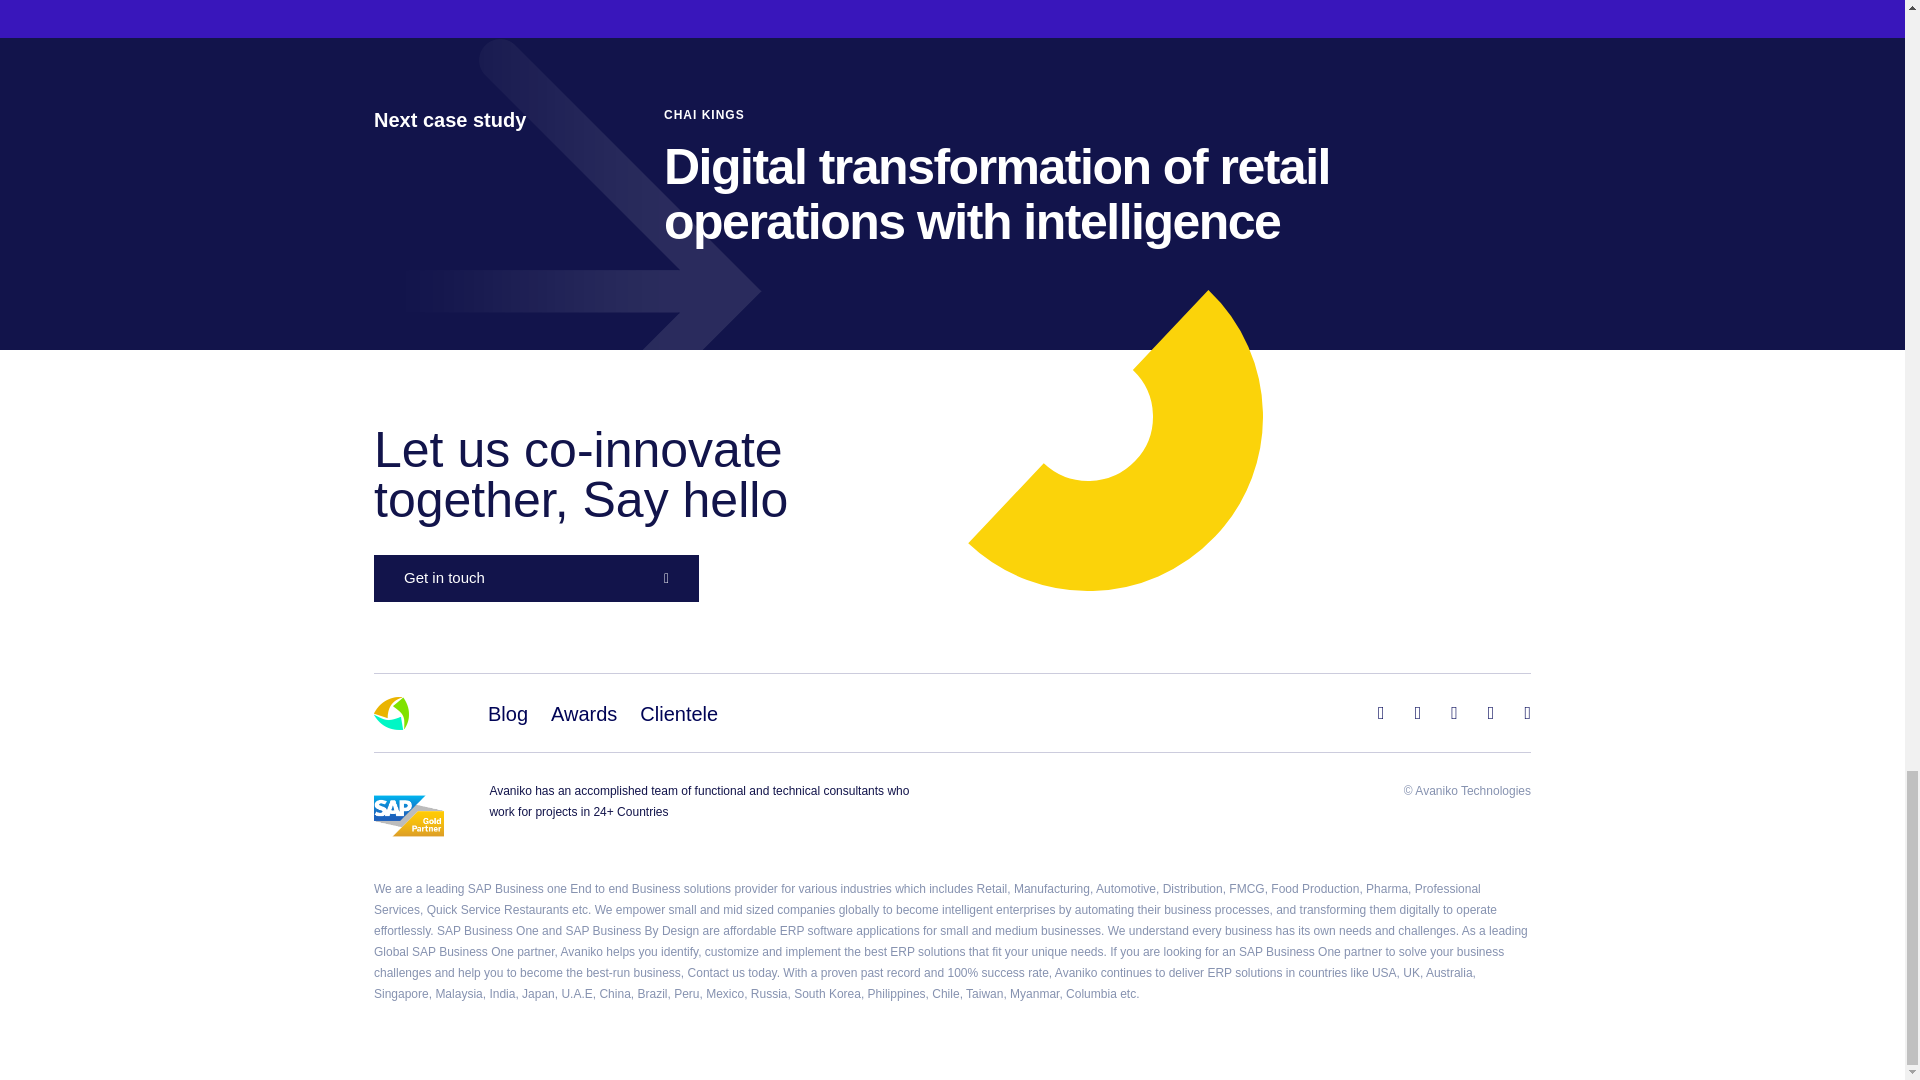 The height and width of the screenshot is (1080, 1920). What do you see at coordinates (1115, 440) in the screenshot?
I see `semicircle-y` at bounding box center [1115, 440].